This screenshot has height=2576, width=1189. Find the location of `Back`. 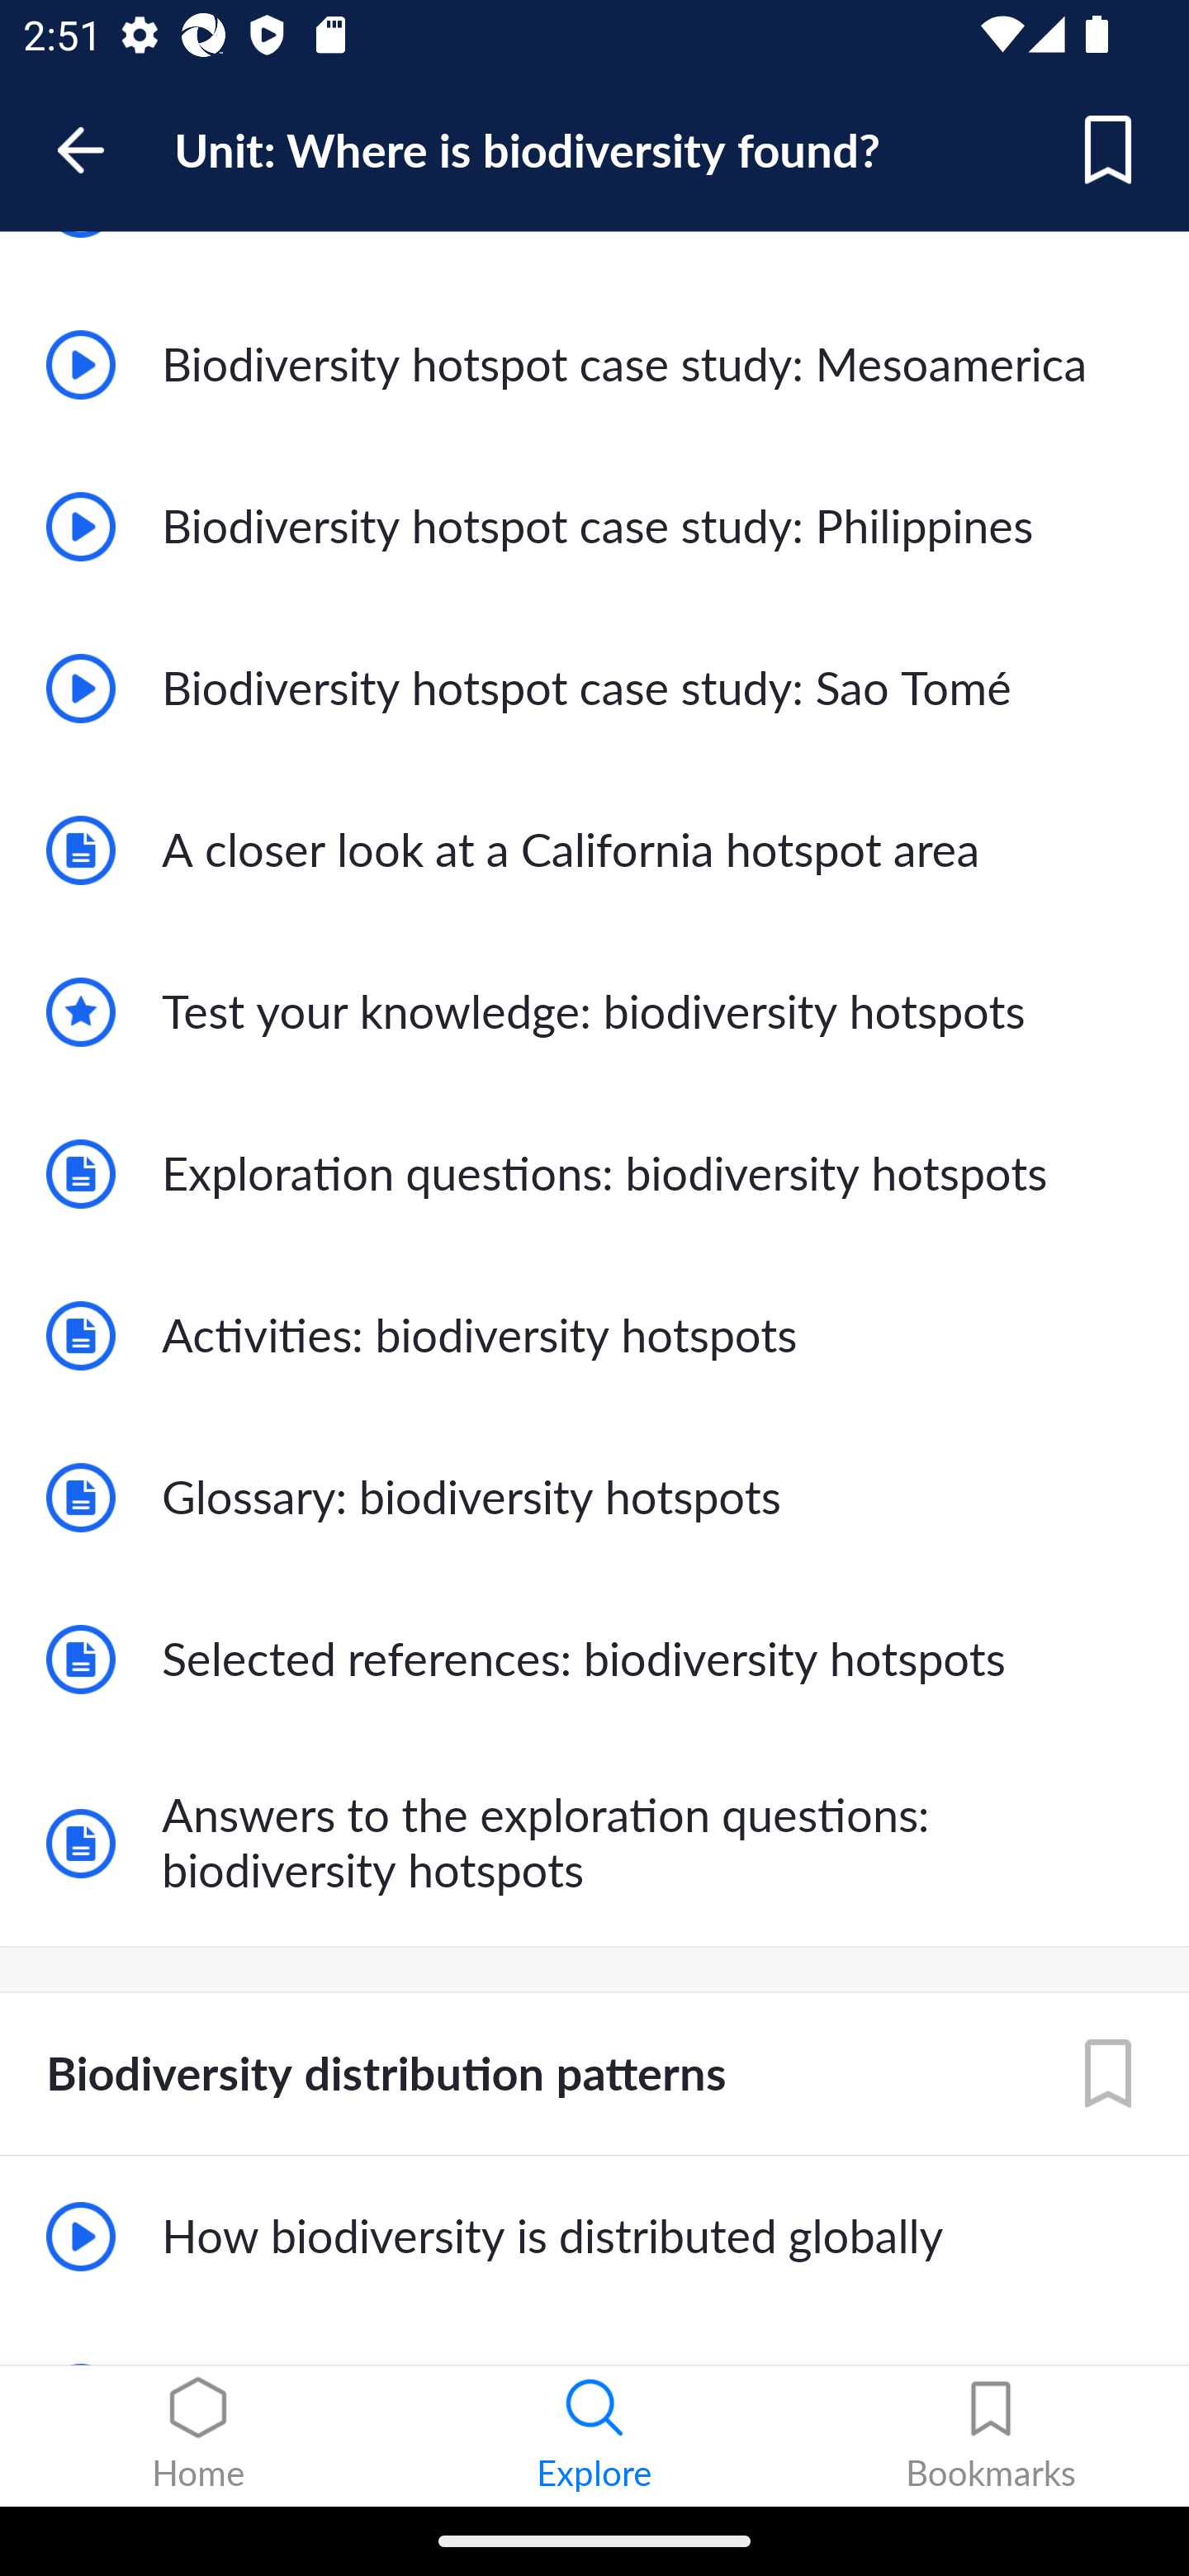

Back is located at coordinates (96, 150).